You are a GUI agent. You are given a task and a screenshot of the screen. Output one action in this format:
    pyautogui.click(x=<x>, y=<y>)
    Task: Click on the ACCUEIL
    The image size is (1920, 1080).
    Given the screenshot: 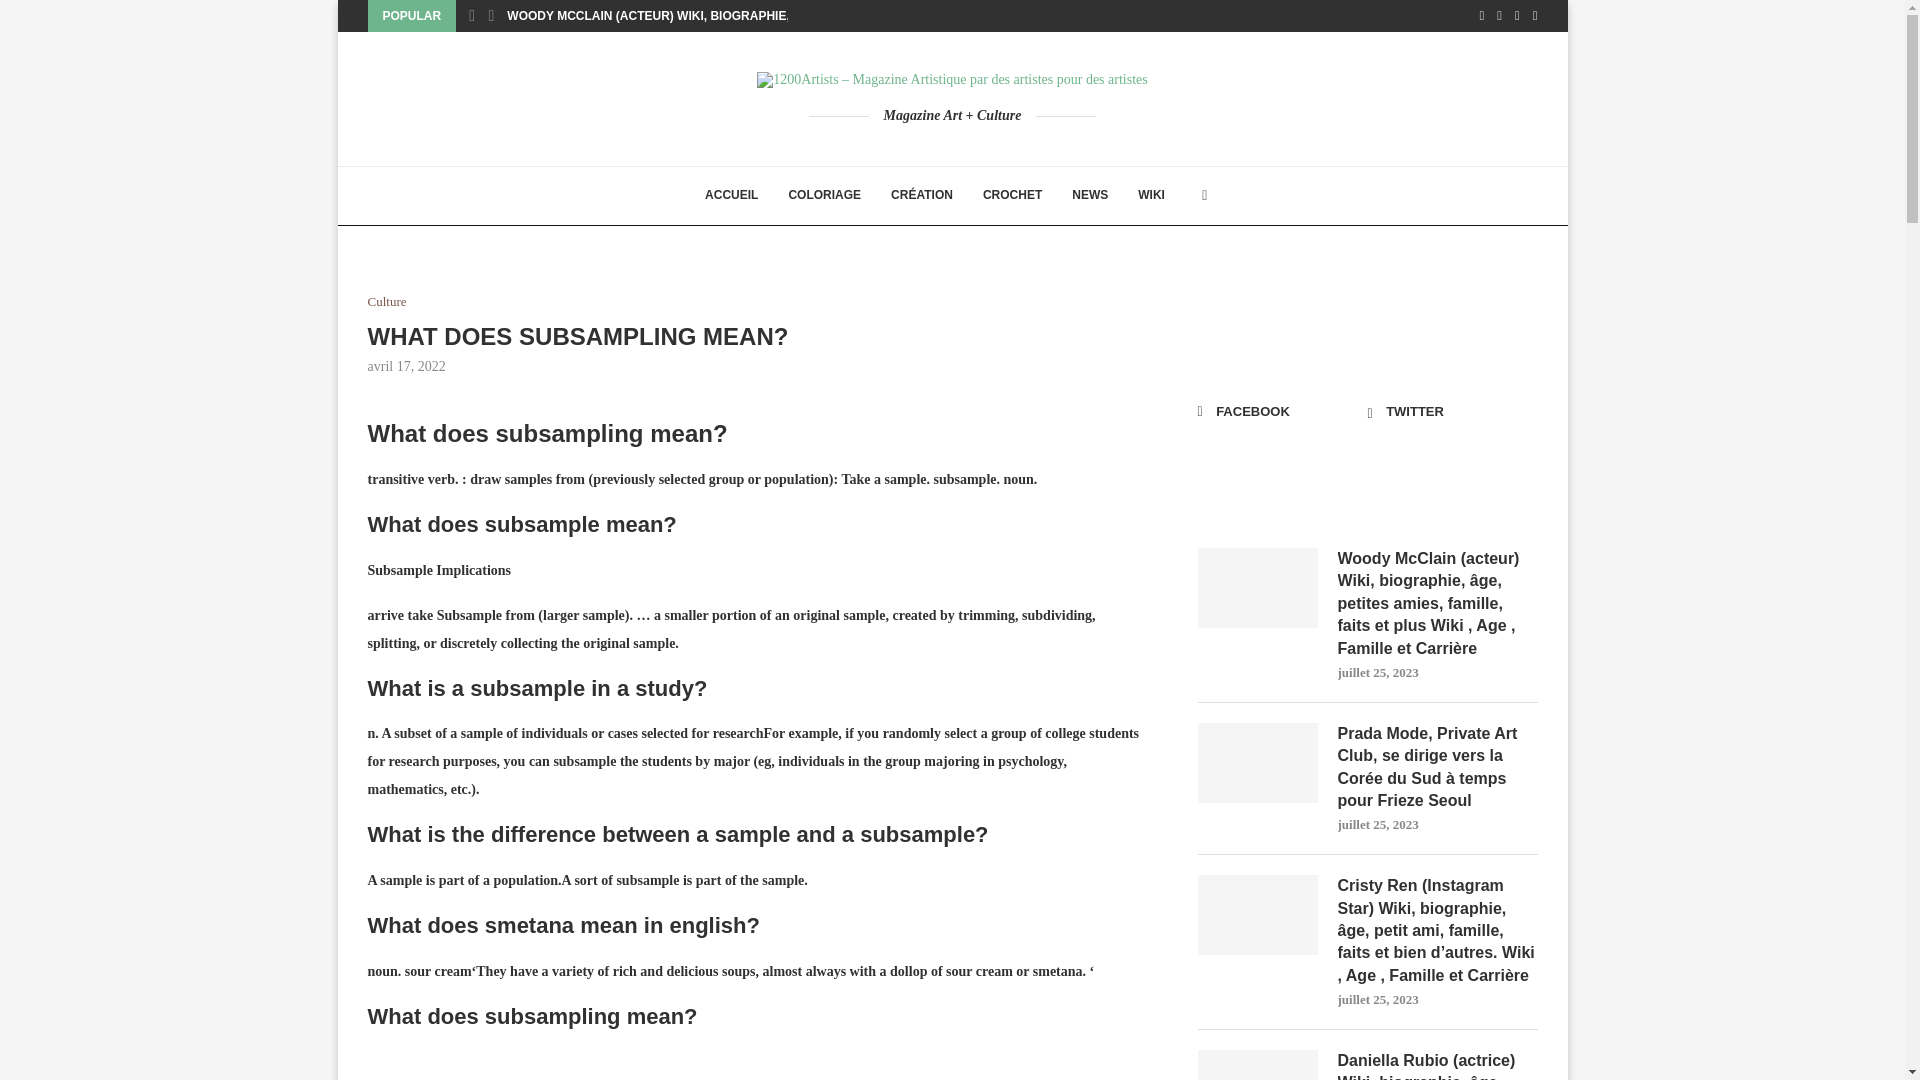 What is the action you would take?
    pyautogui.click(x=731, y=196)
    